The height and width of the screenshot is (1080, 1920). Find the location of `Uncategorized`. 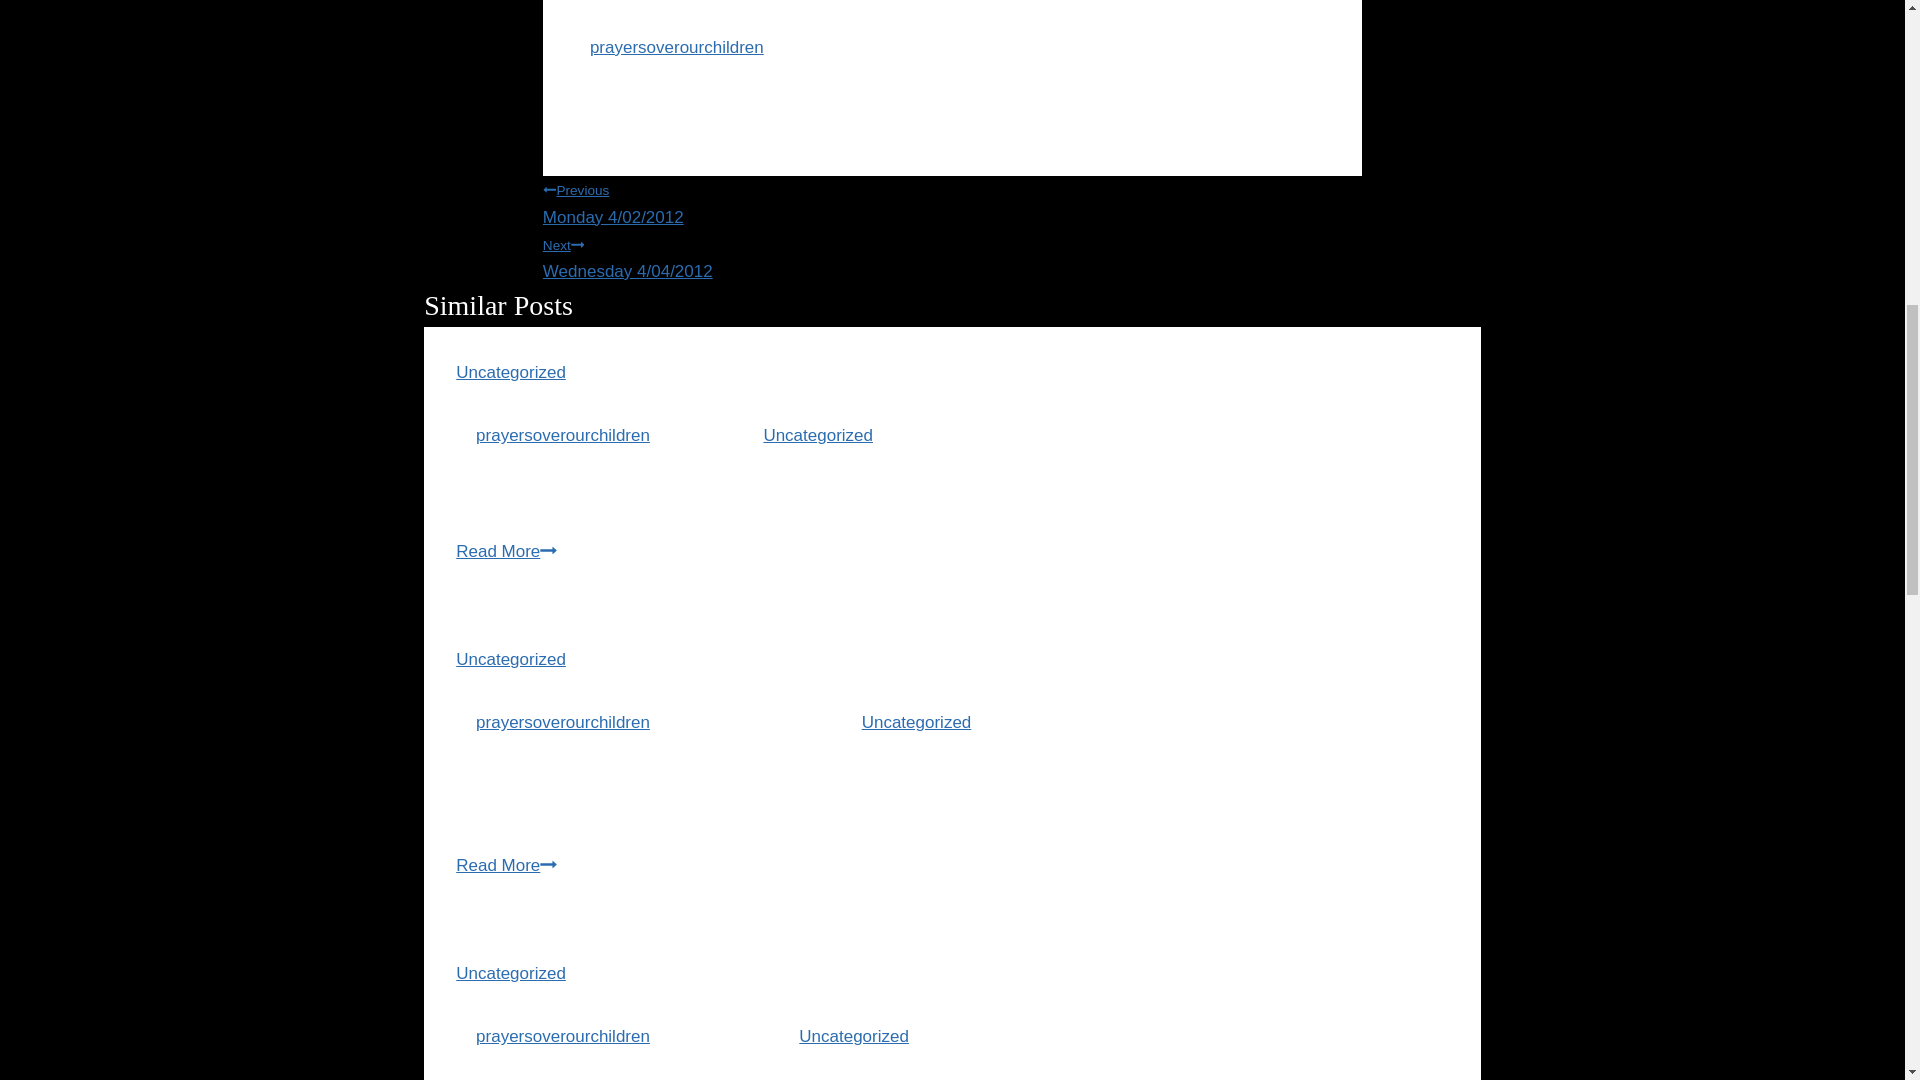

Uncategorized is located at coordinates (511, 973).